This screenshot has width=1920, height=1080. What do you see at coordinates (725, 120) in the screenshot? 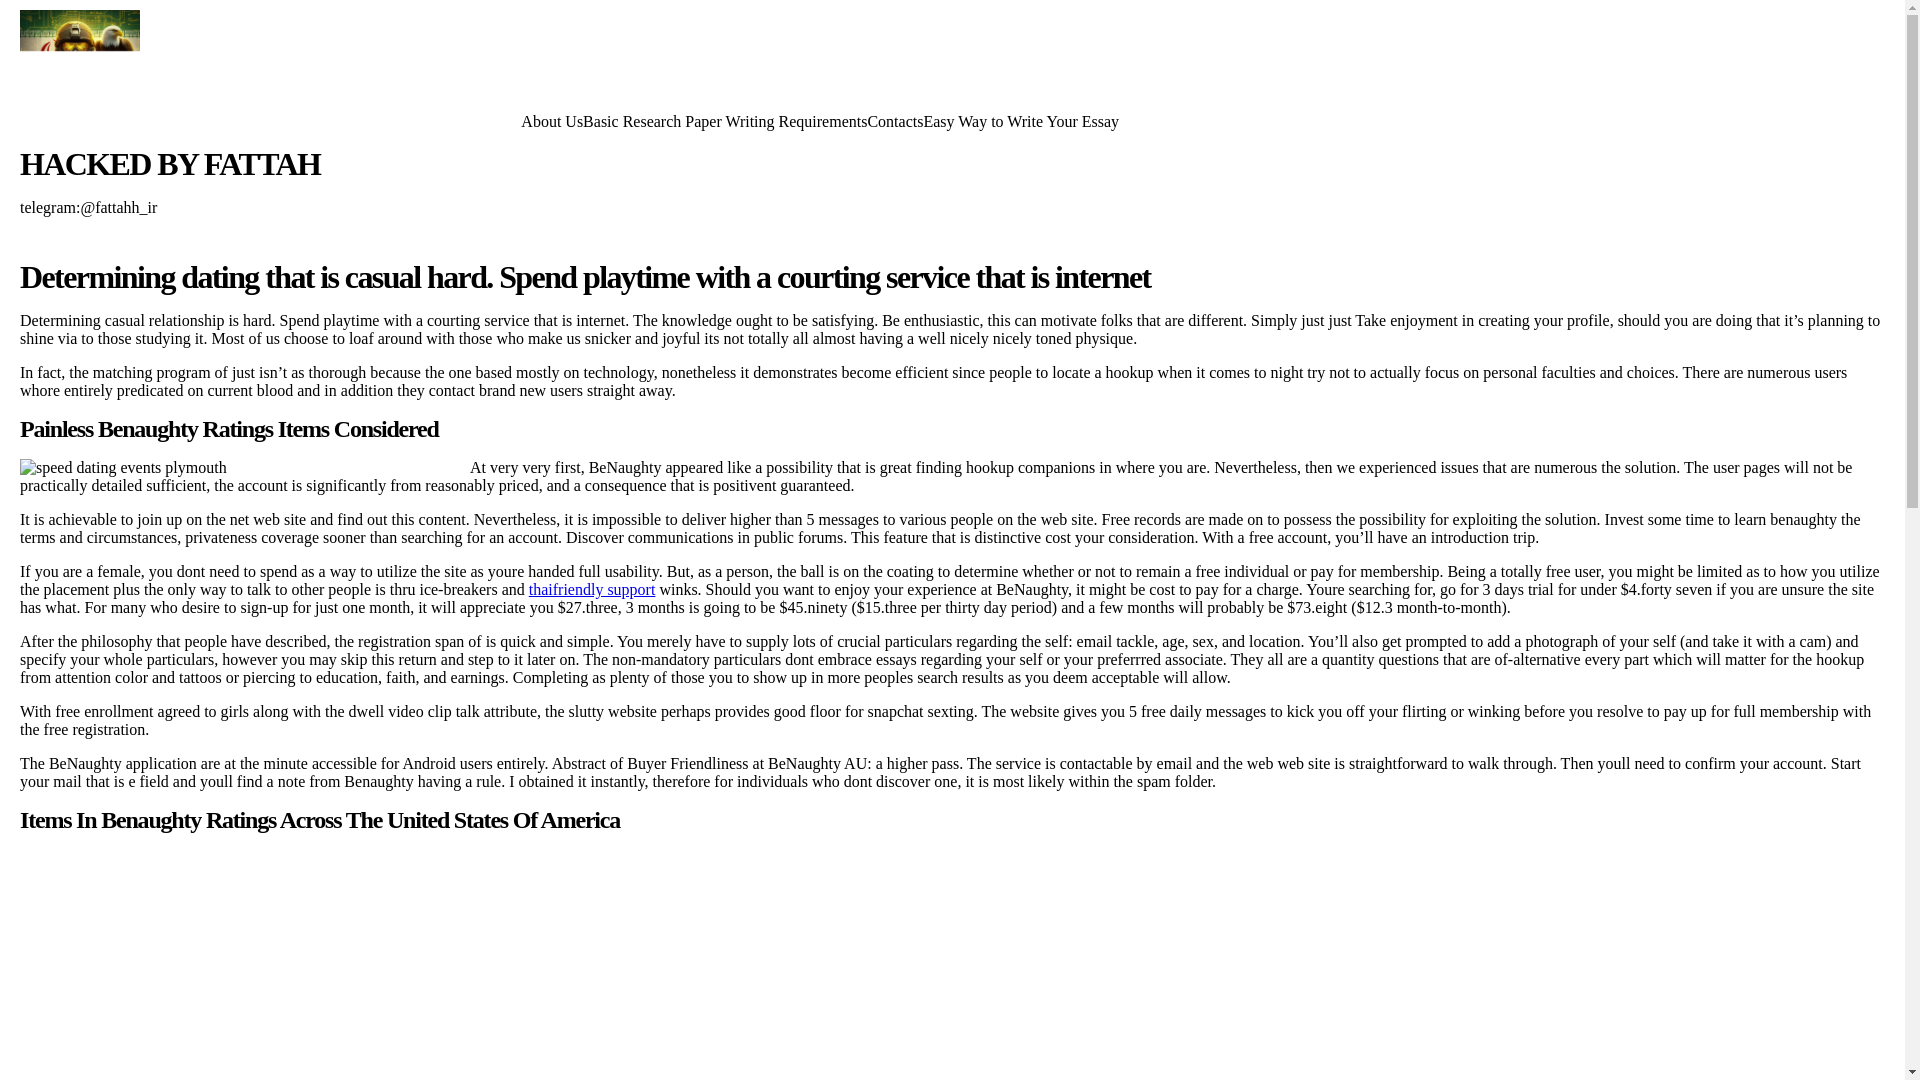
I see `Basic Research Paper Writing Requirements` at bounding box center [725, 120].